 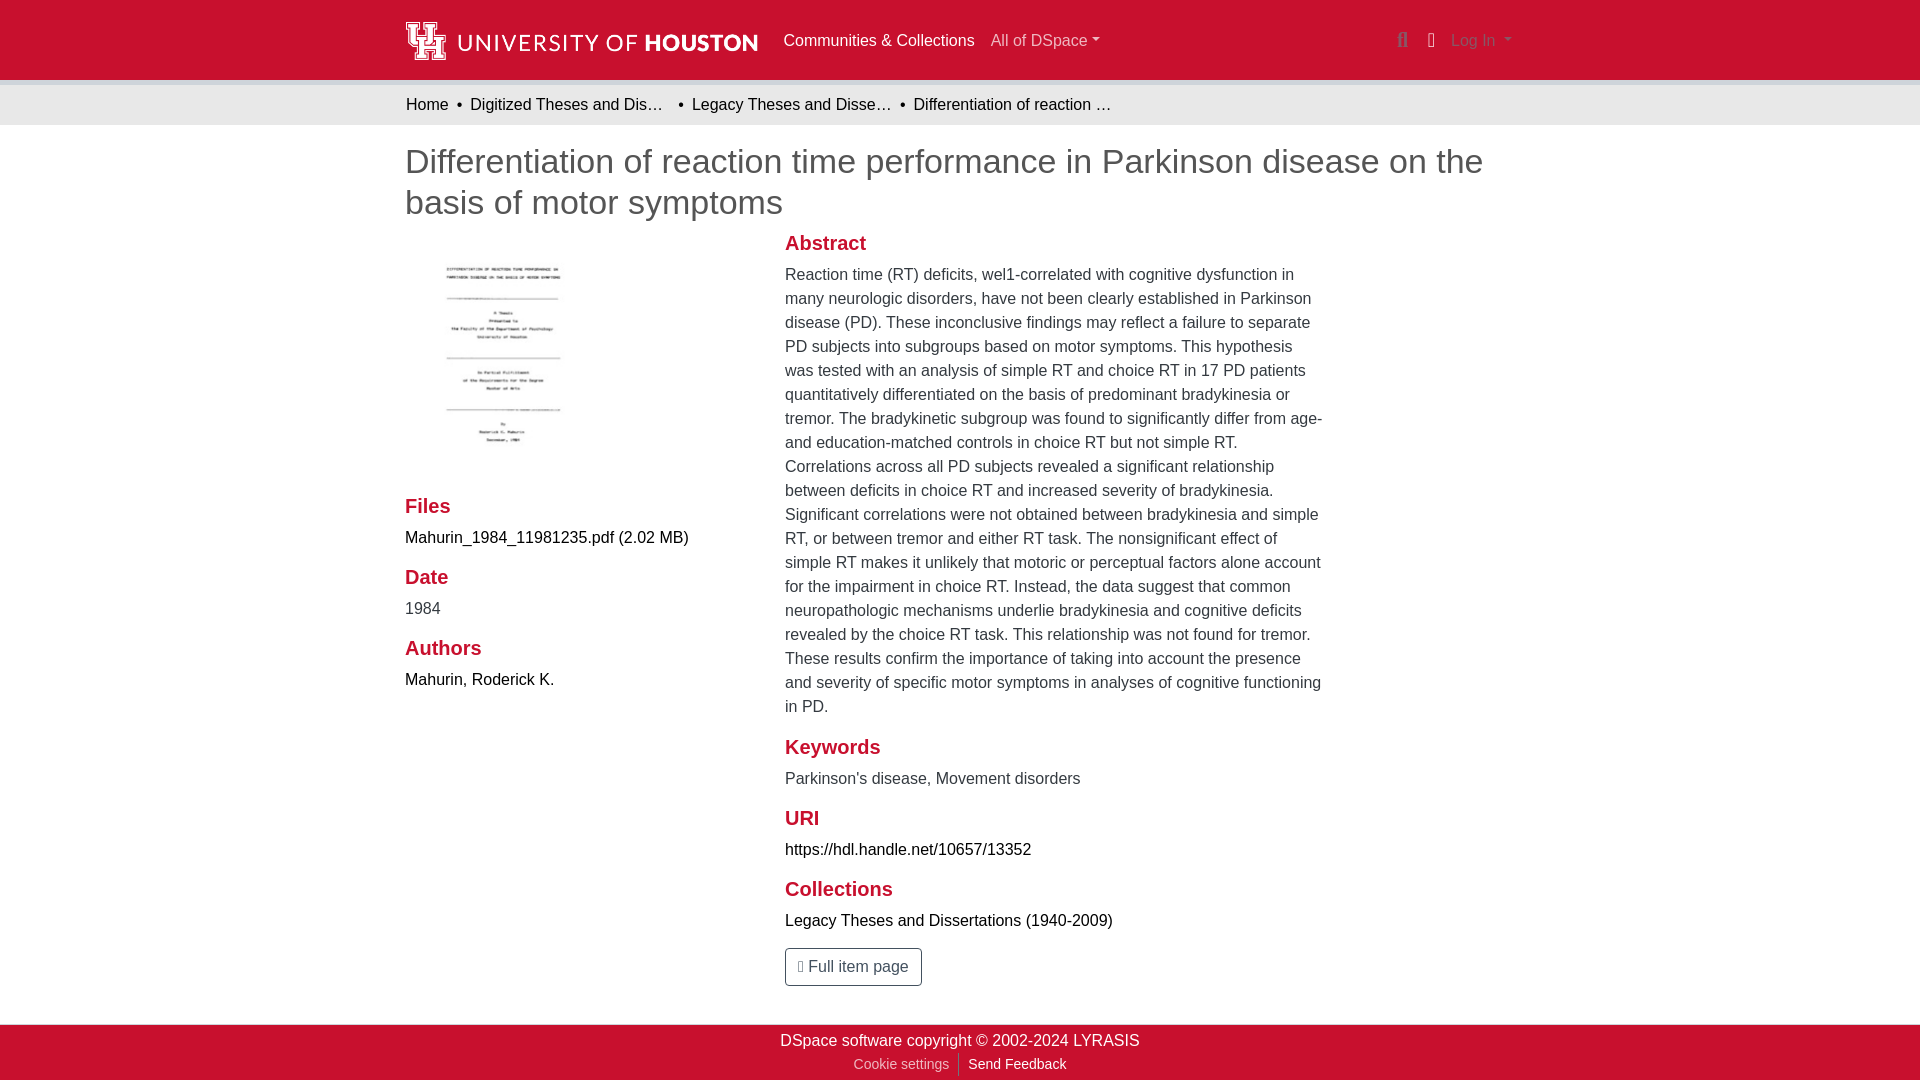 What do you see at coordinates (427, 104) in the screenshot?
I see `Home` at bounding box center [427, 104].